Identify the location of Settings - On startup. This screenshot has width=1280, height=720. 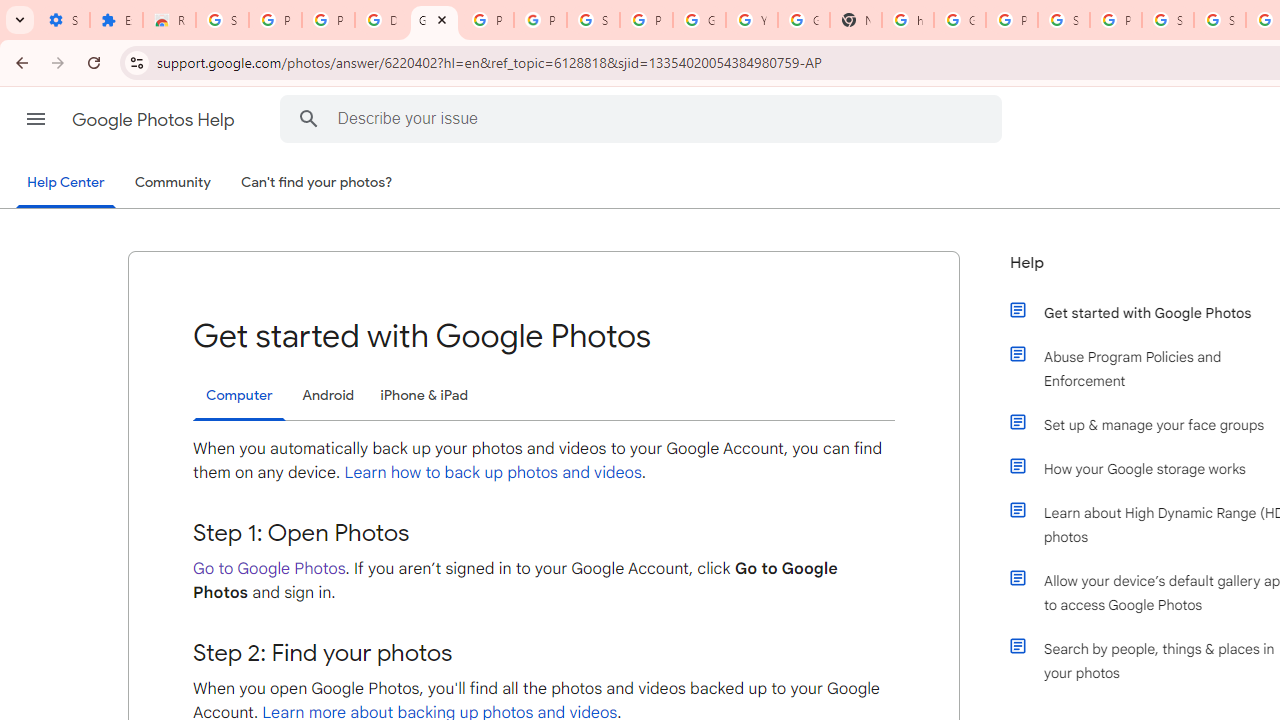
(63, 20).